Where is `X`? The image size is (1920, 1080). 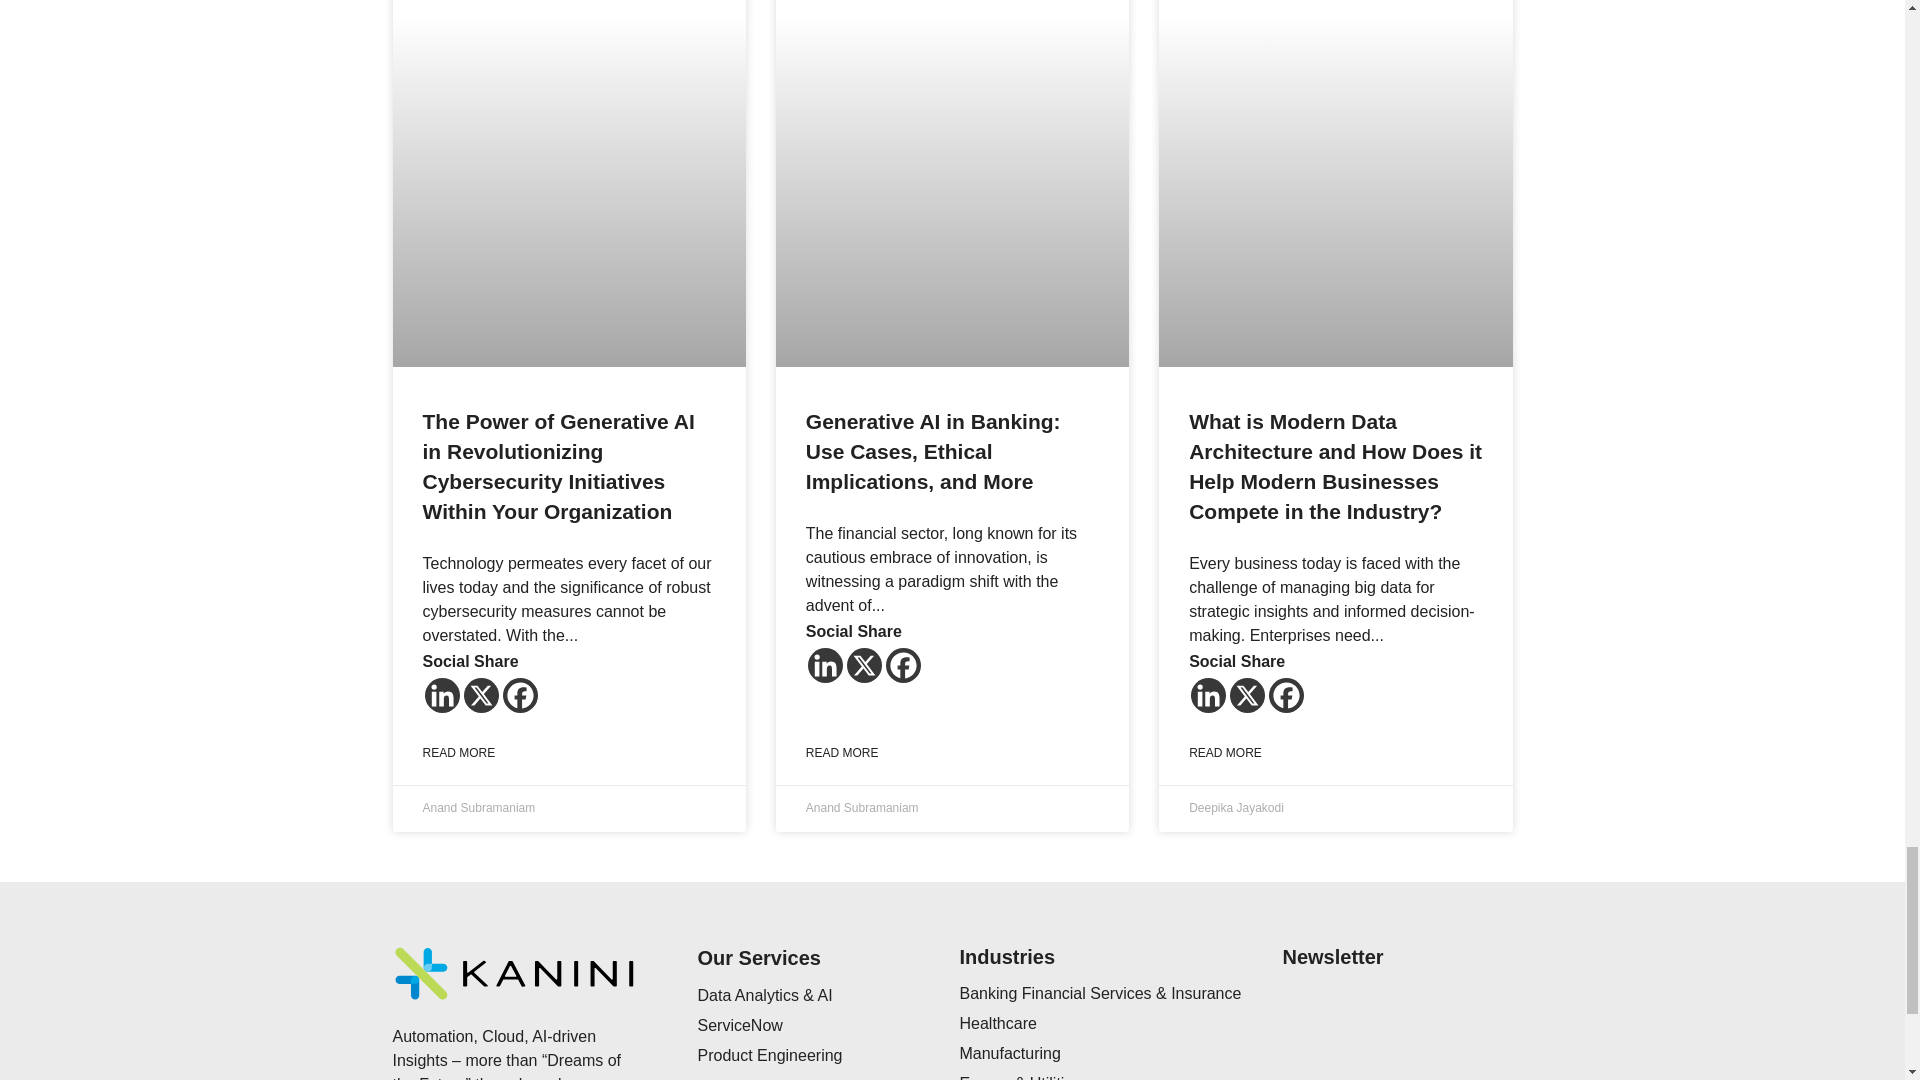 X is located at coordinates (1248, 695).